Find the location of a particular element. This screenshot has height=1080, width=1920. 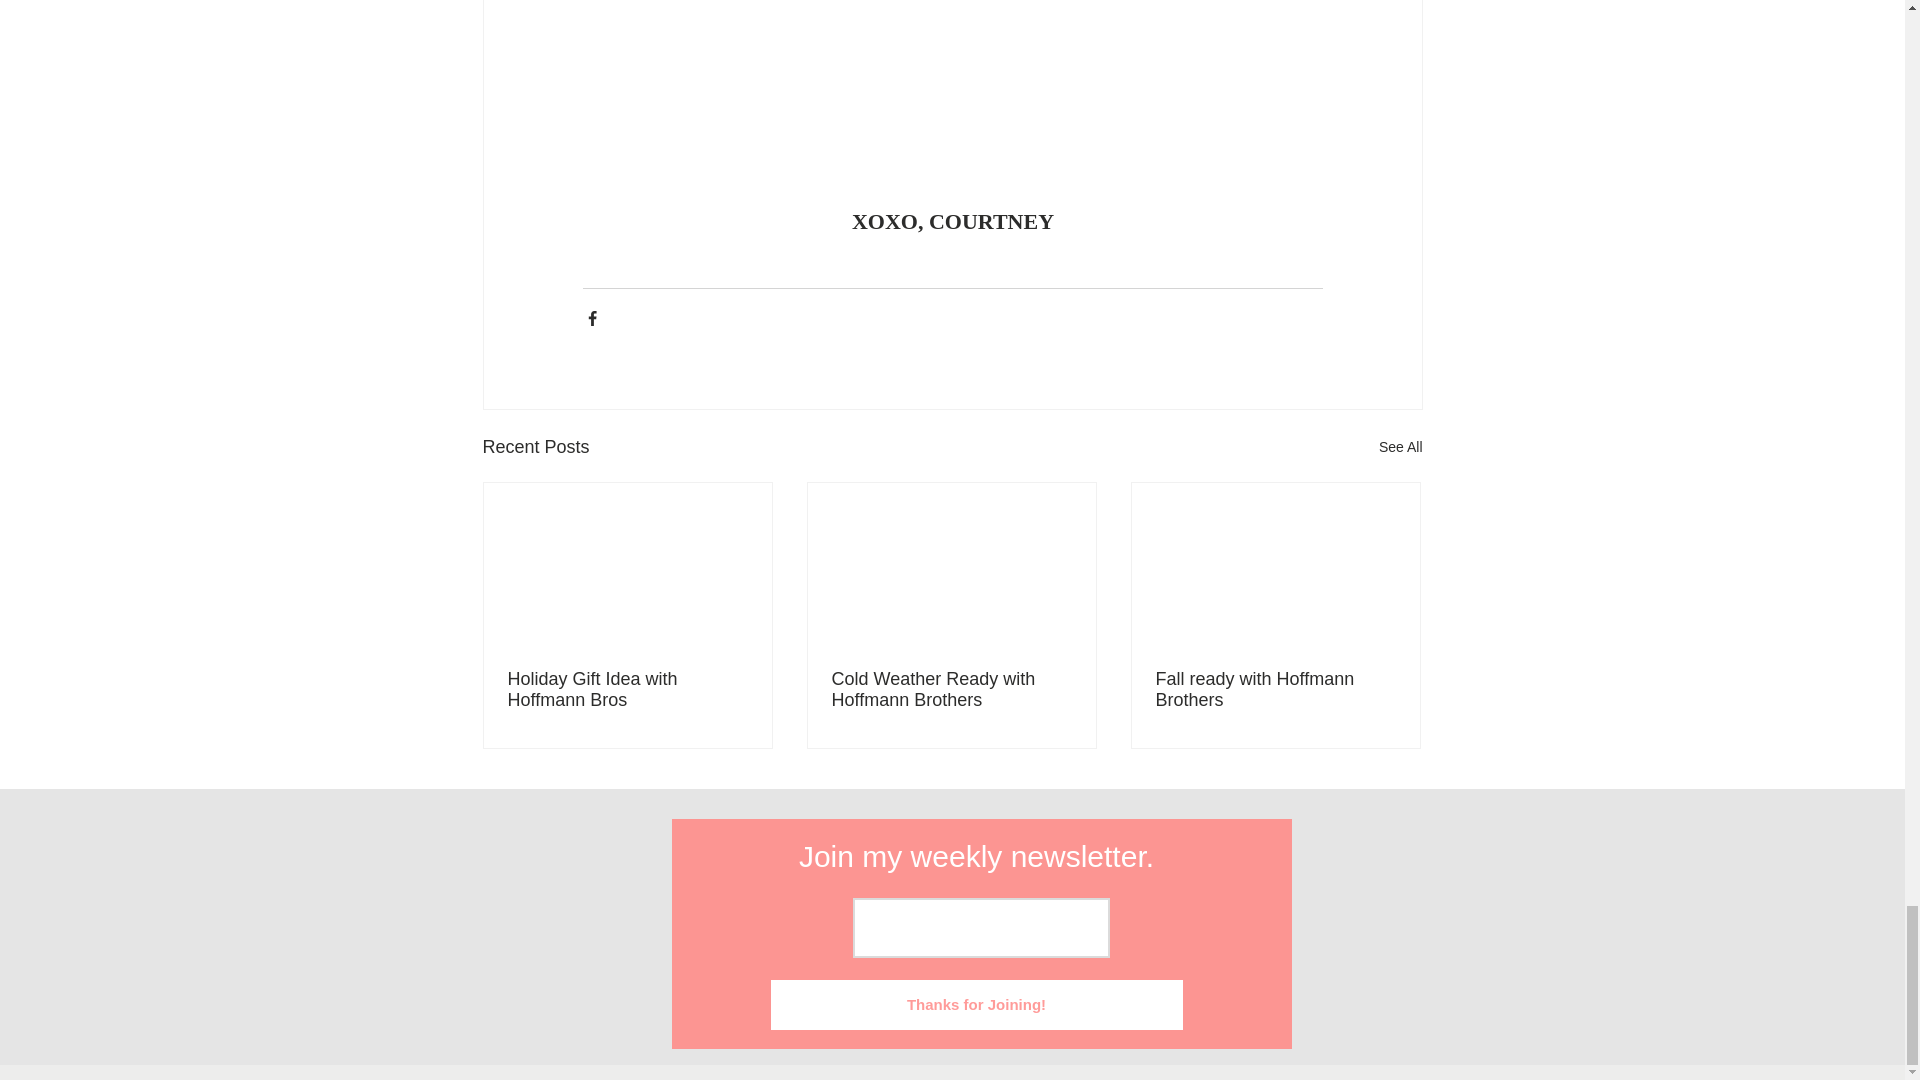

See All is located at coordinates (1400, 448).